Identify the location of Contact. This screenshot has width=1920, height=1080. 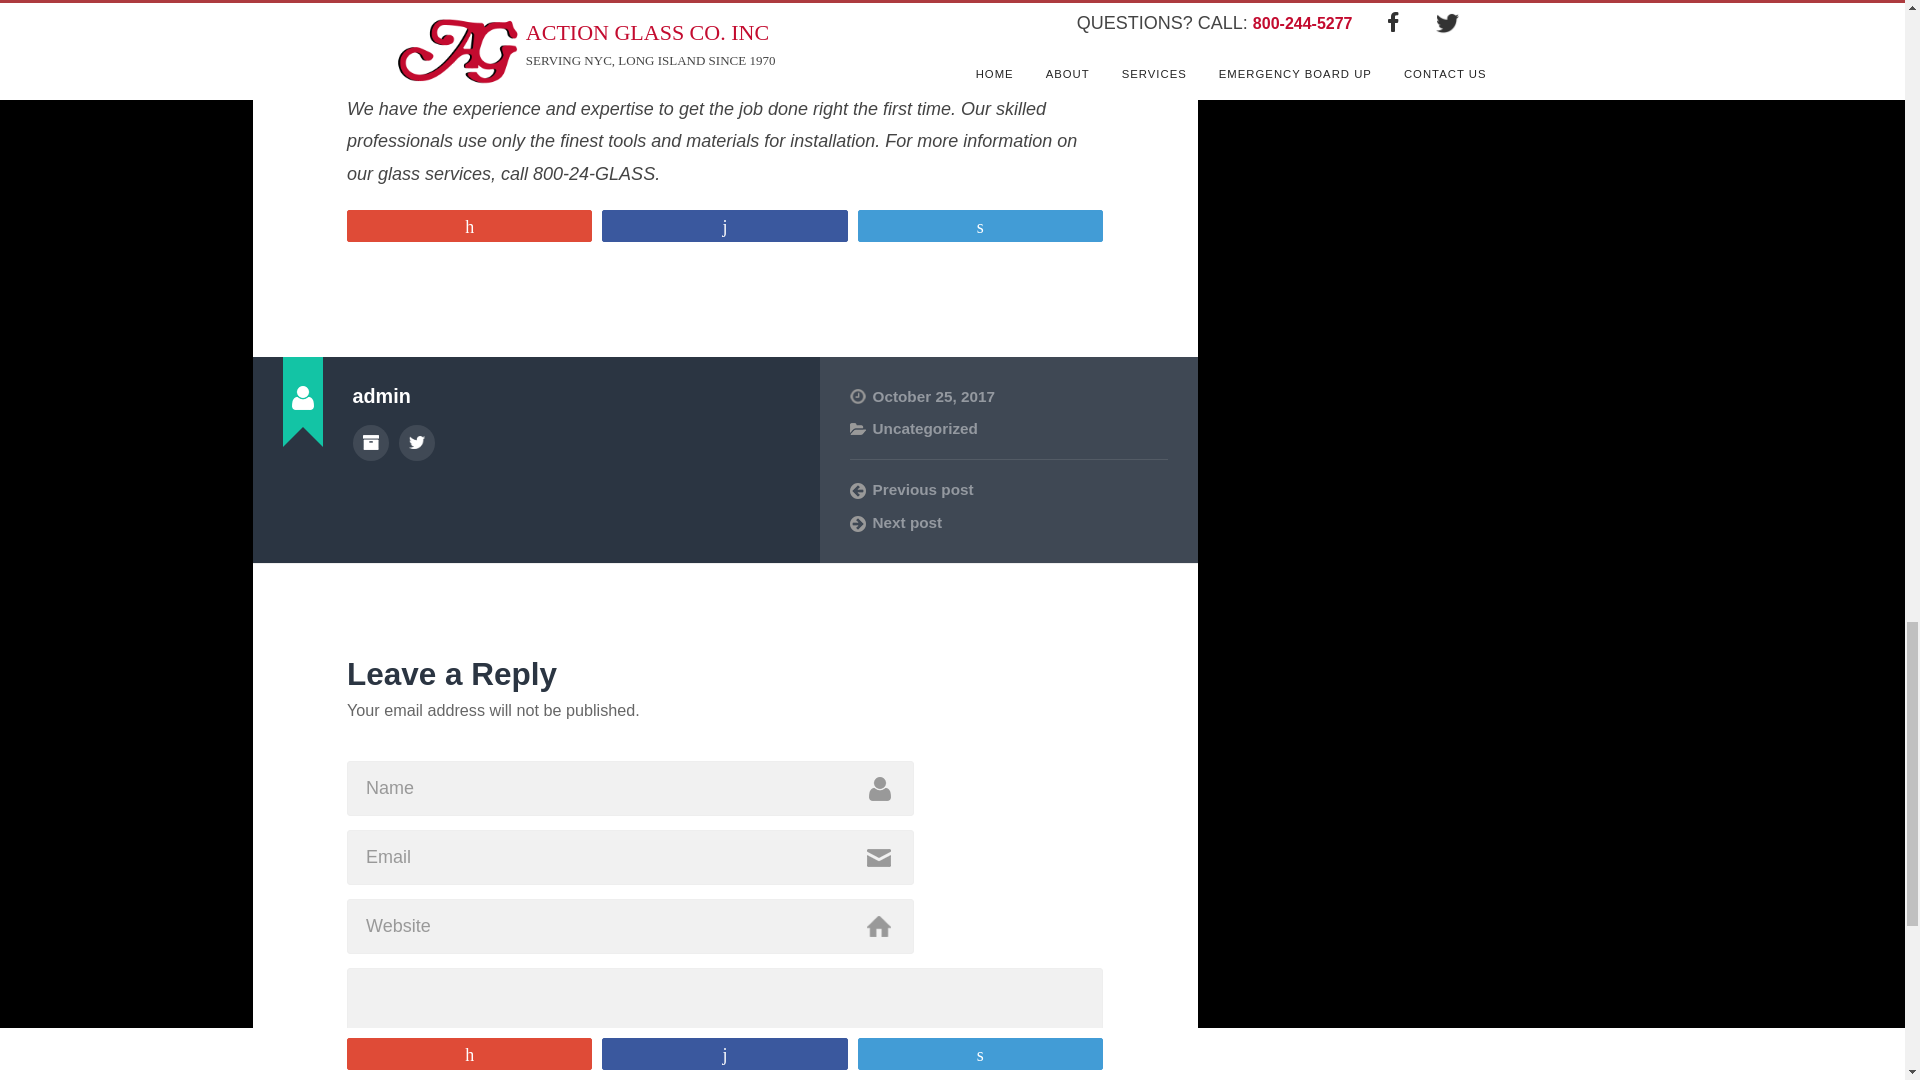
(702, 44).